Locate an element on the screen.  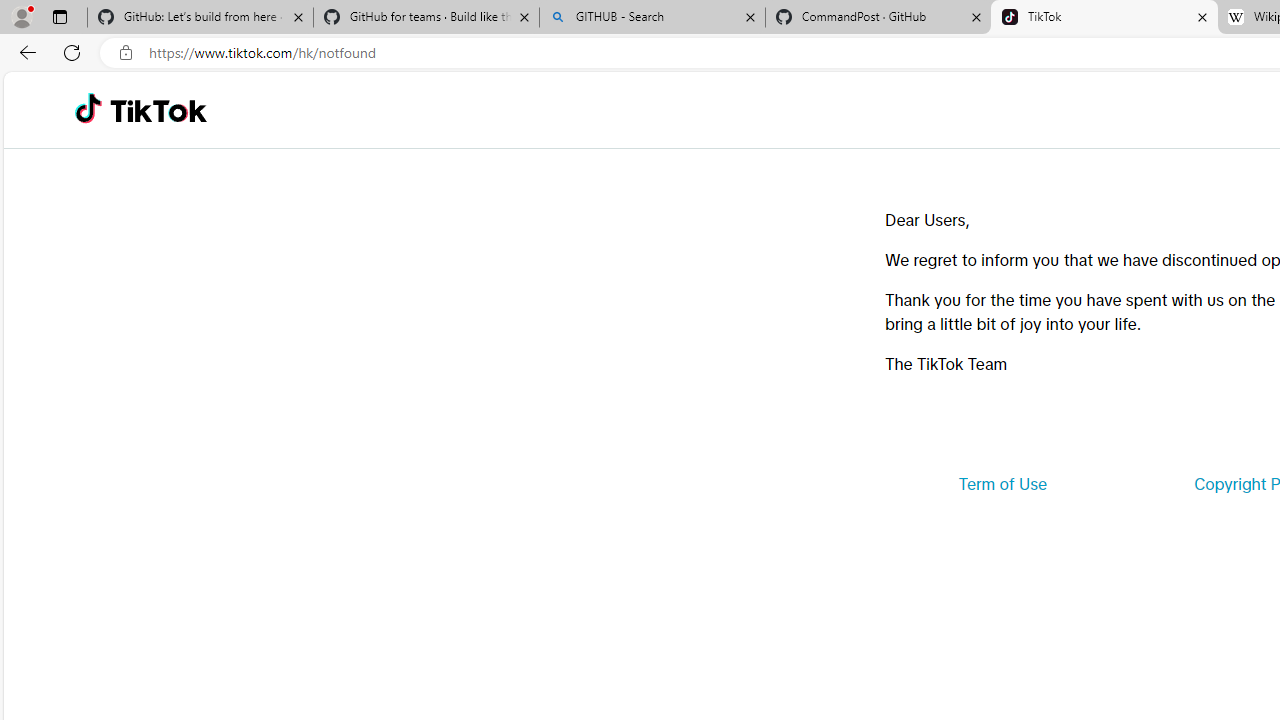
GITHUB - Search is located at coordinates (652, 18).